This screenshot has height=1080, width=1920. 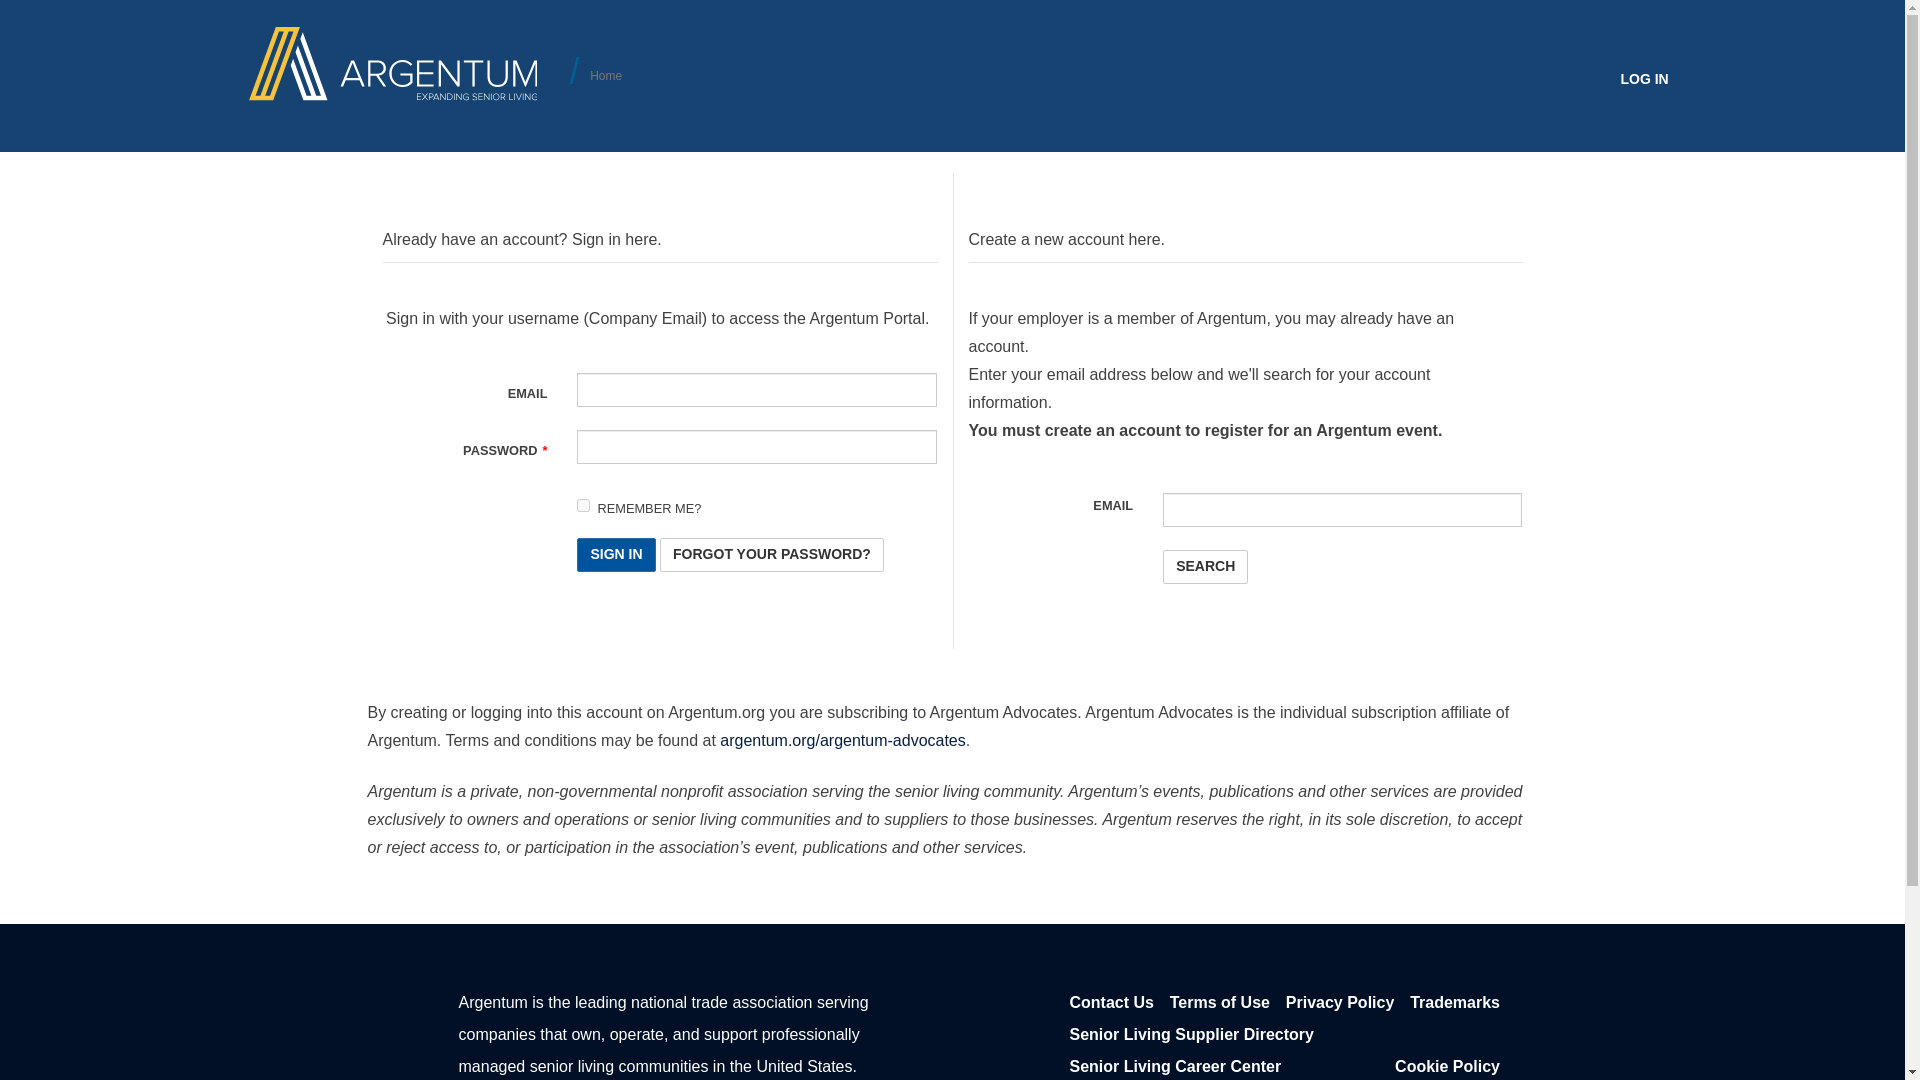 I want to click on SEARCH, so click(x=1206, y=566).